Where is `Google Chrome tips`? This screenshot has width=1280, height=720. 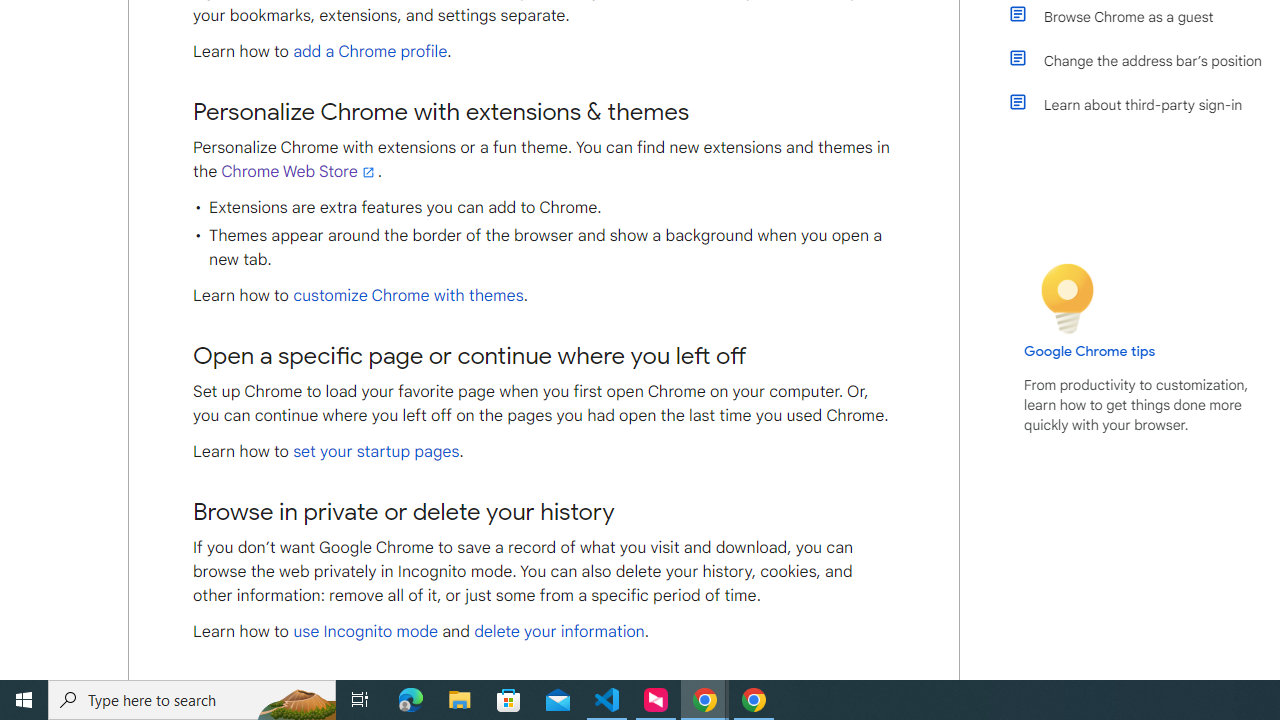
Google Chrome tips is located at coordinates (1090, 351).